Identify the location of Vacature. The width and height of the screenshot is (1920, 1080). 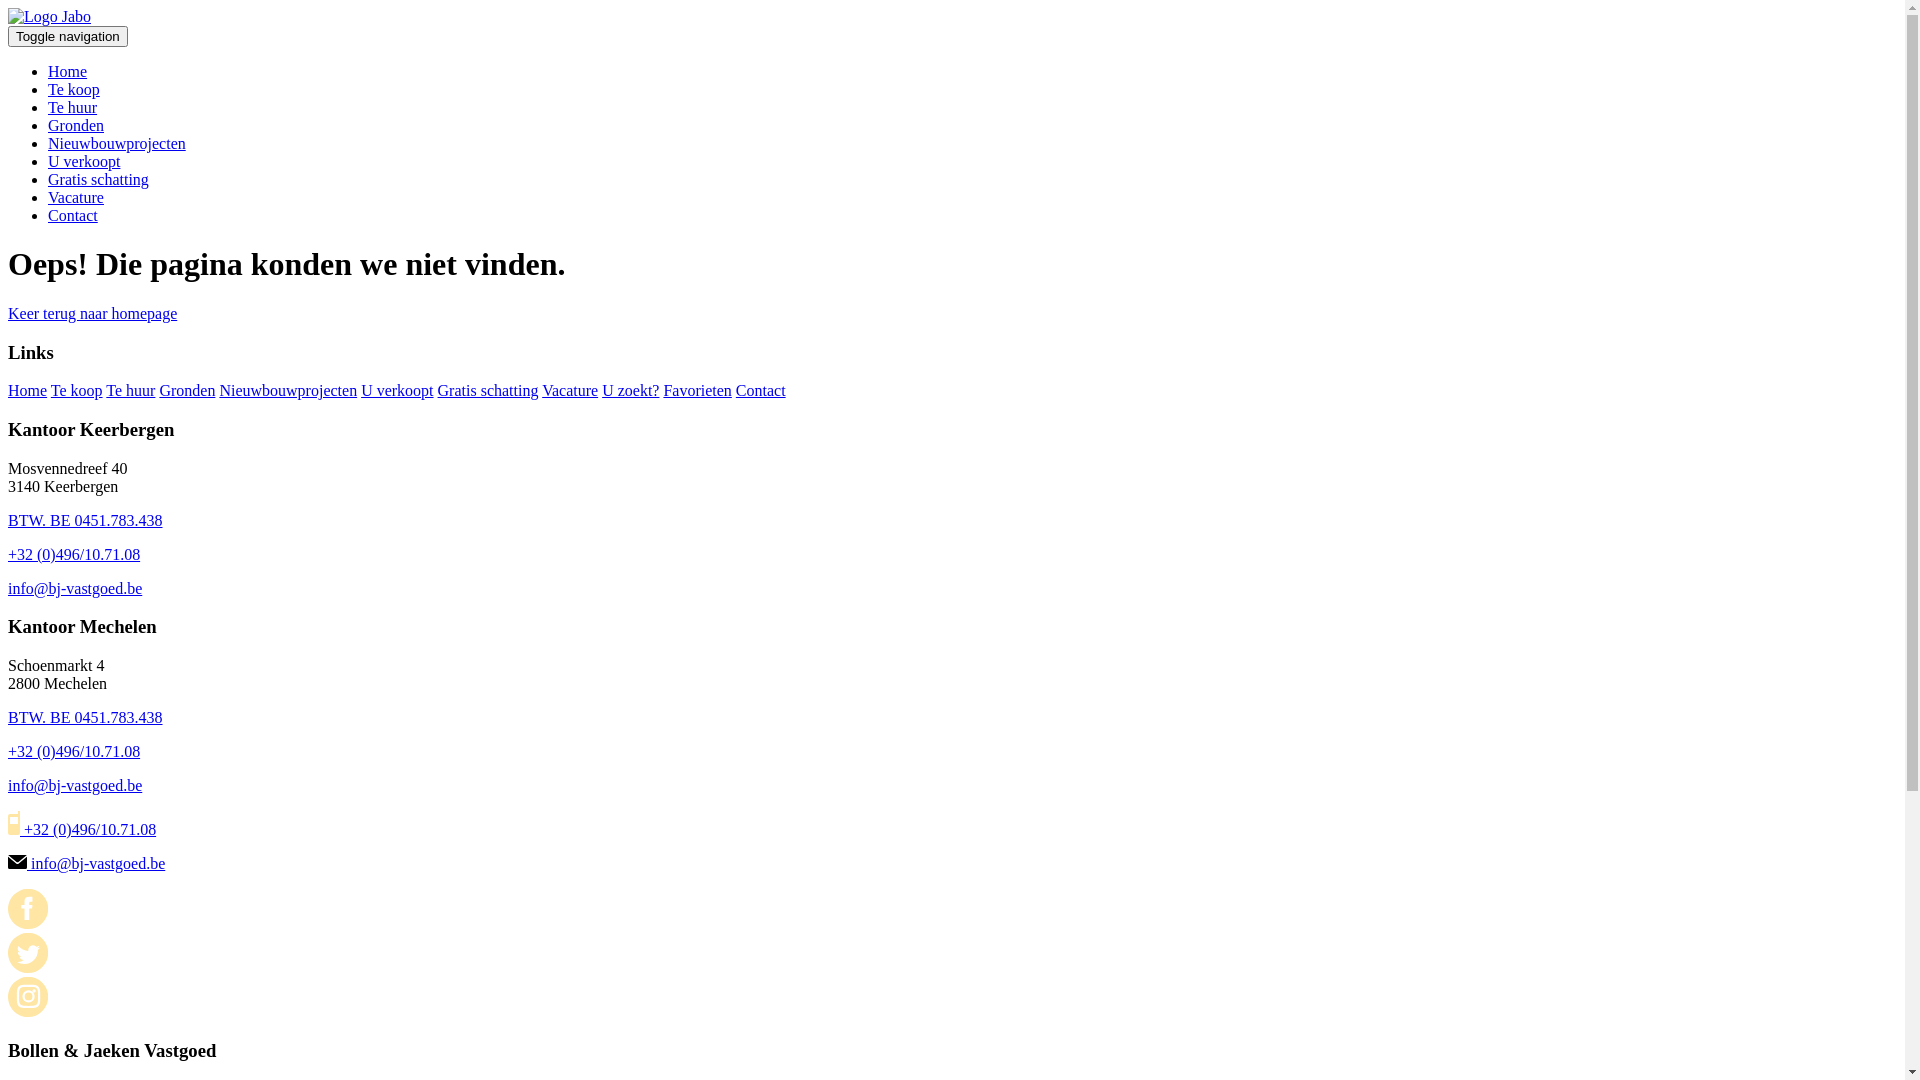
(570, 390).